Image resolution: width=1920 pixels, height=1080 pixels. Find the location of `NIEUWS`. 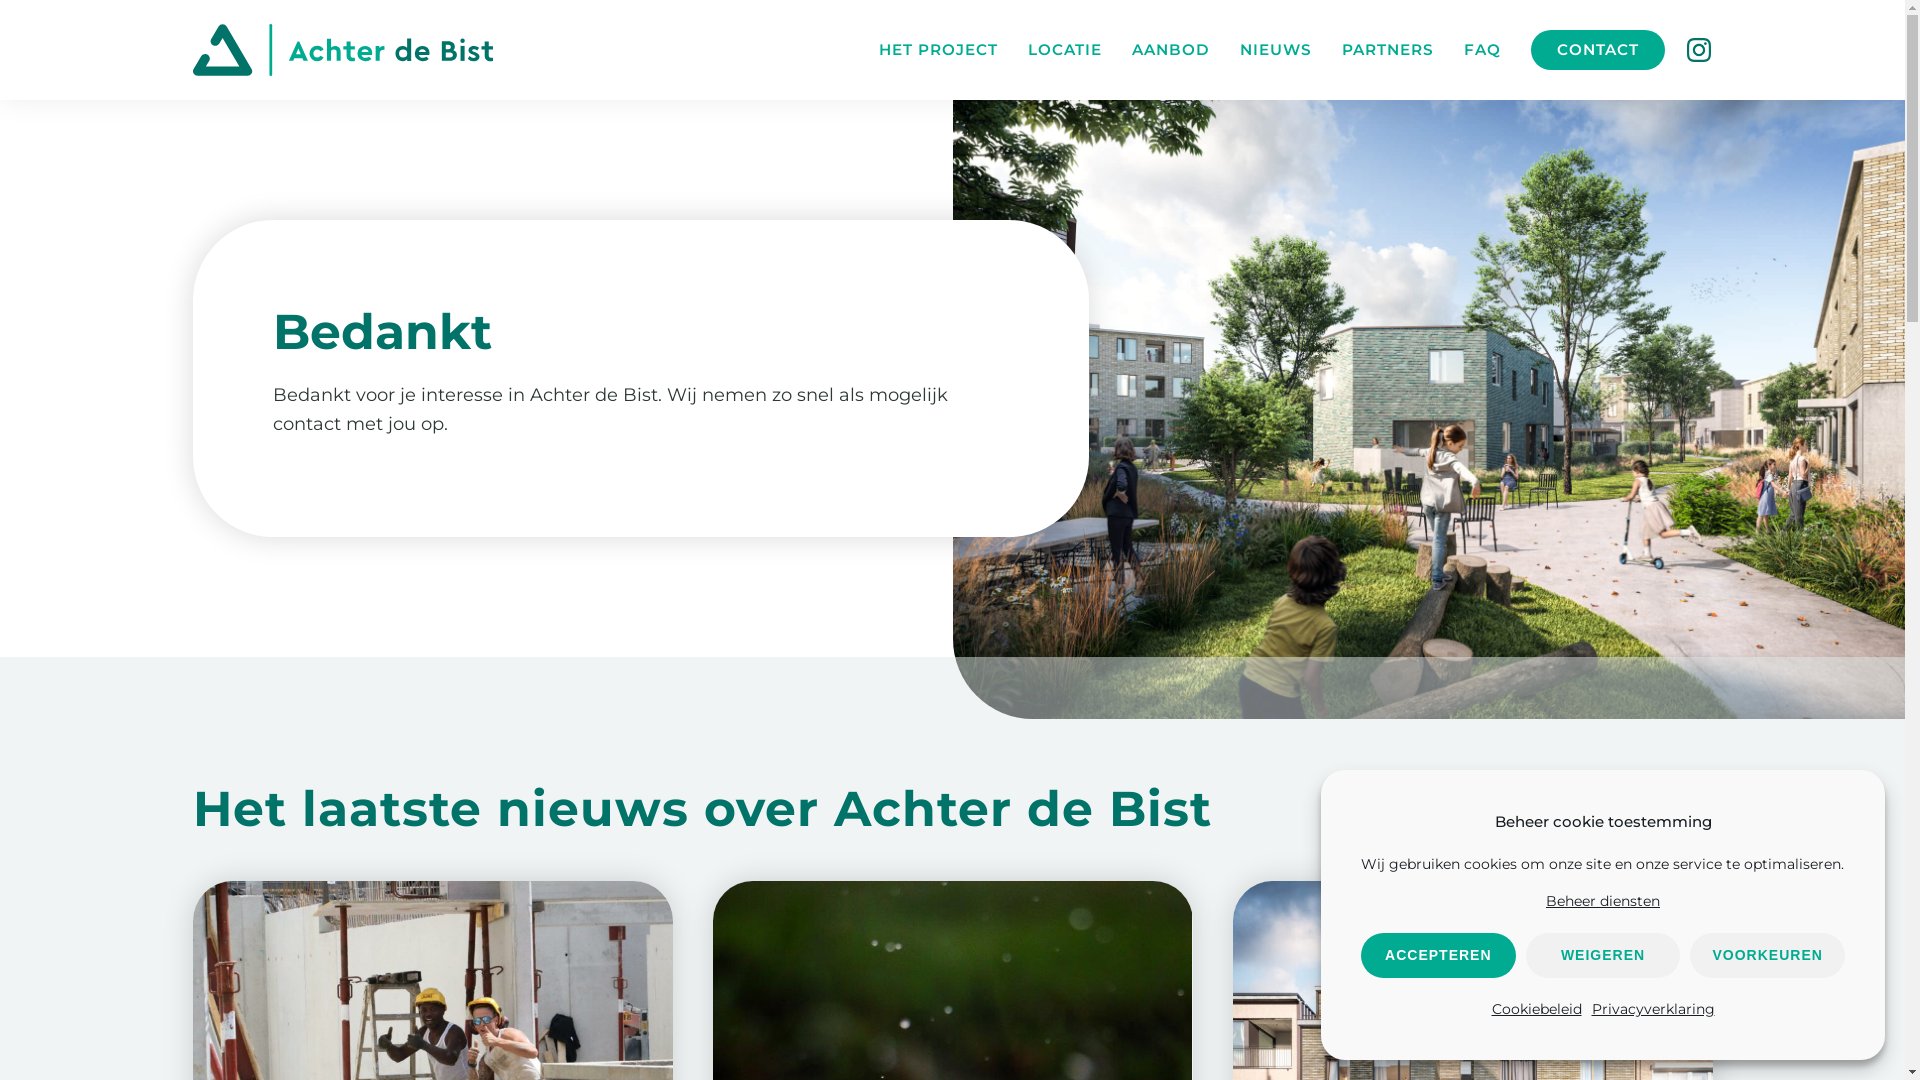

NIEUWS is located at coordinates (1276, 50).